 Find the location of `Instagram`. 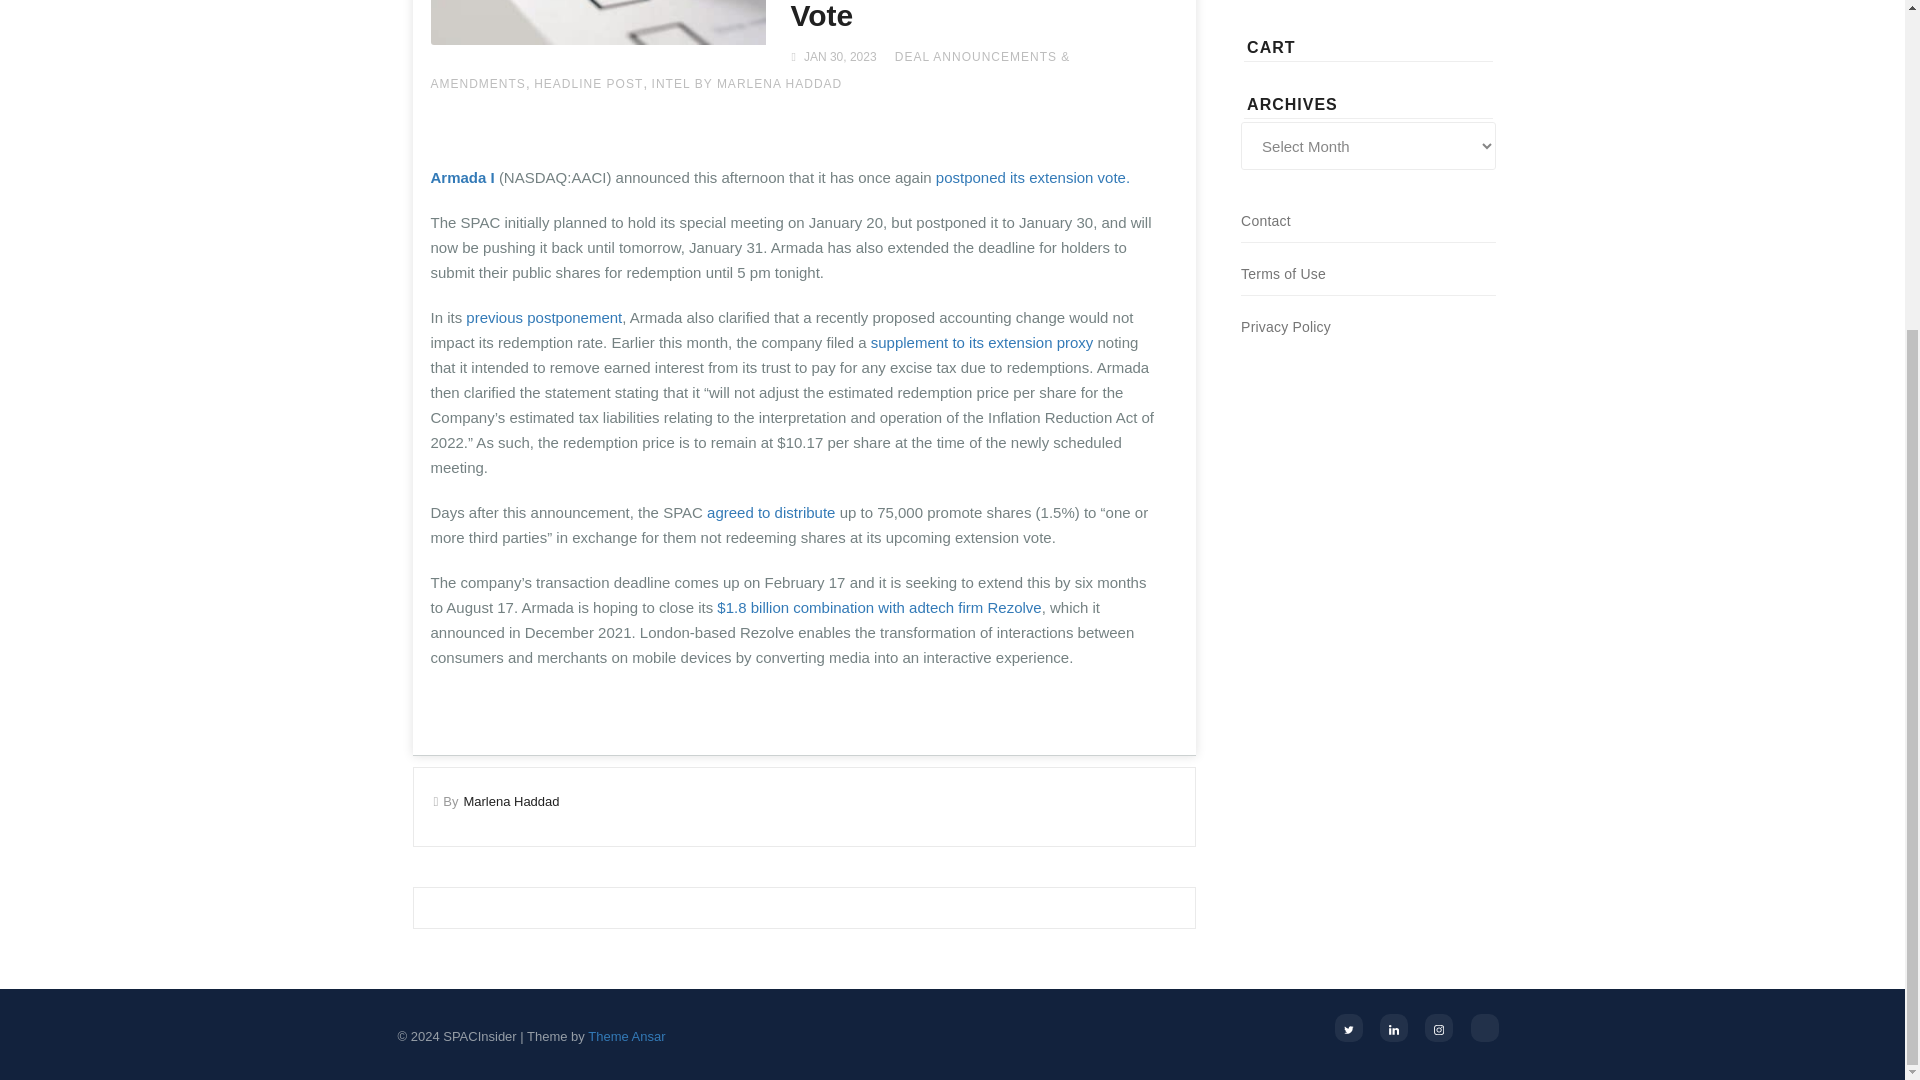

Instagram is located at coordinates (1438, 1028).